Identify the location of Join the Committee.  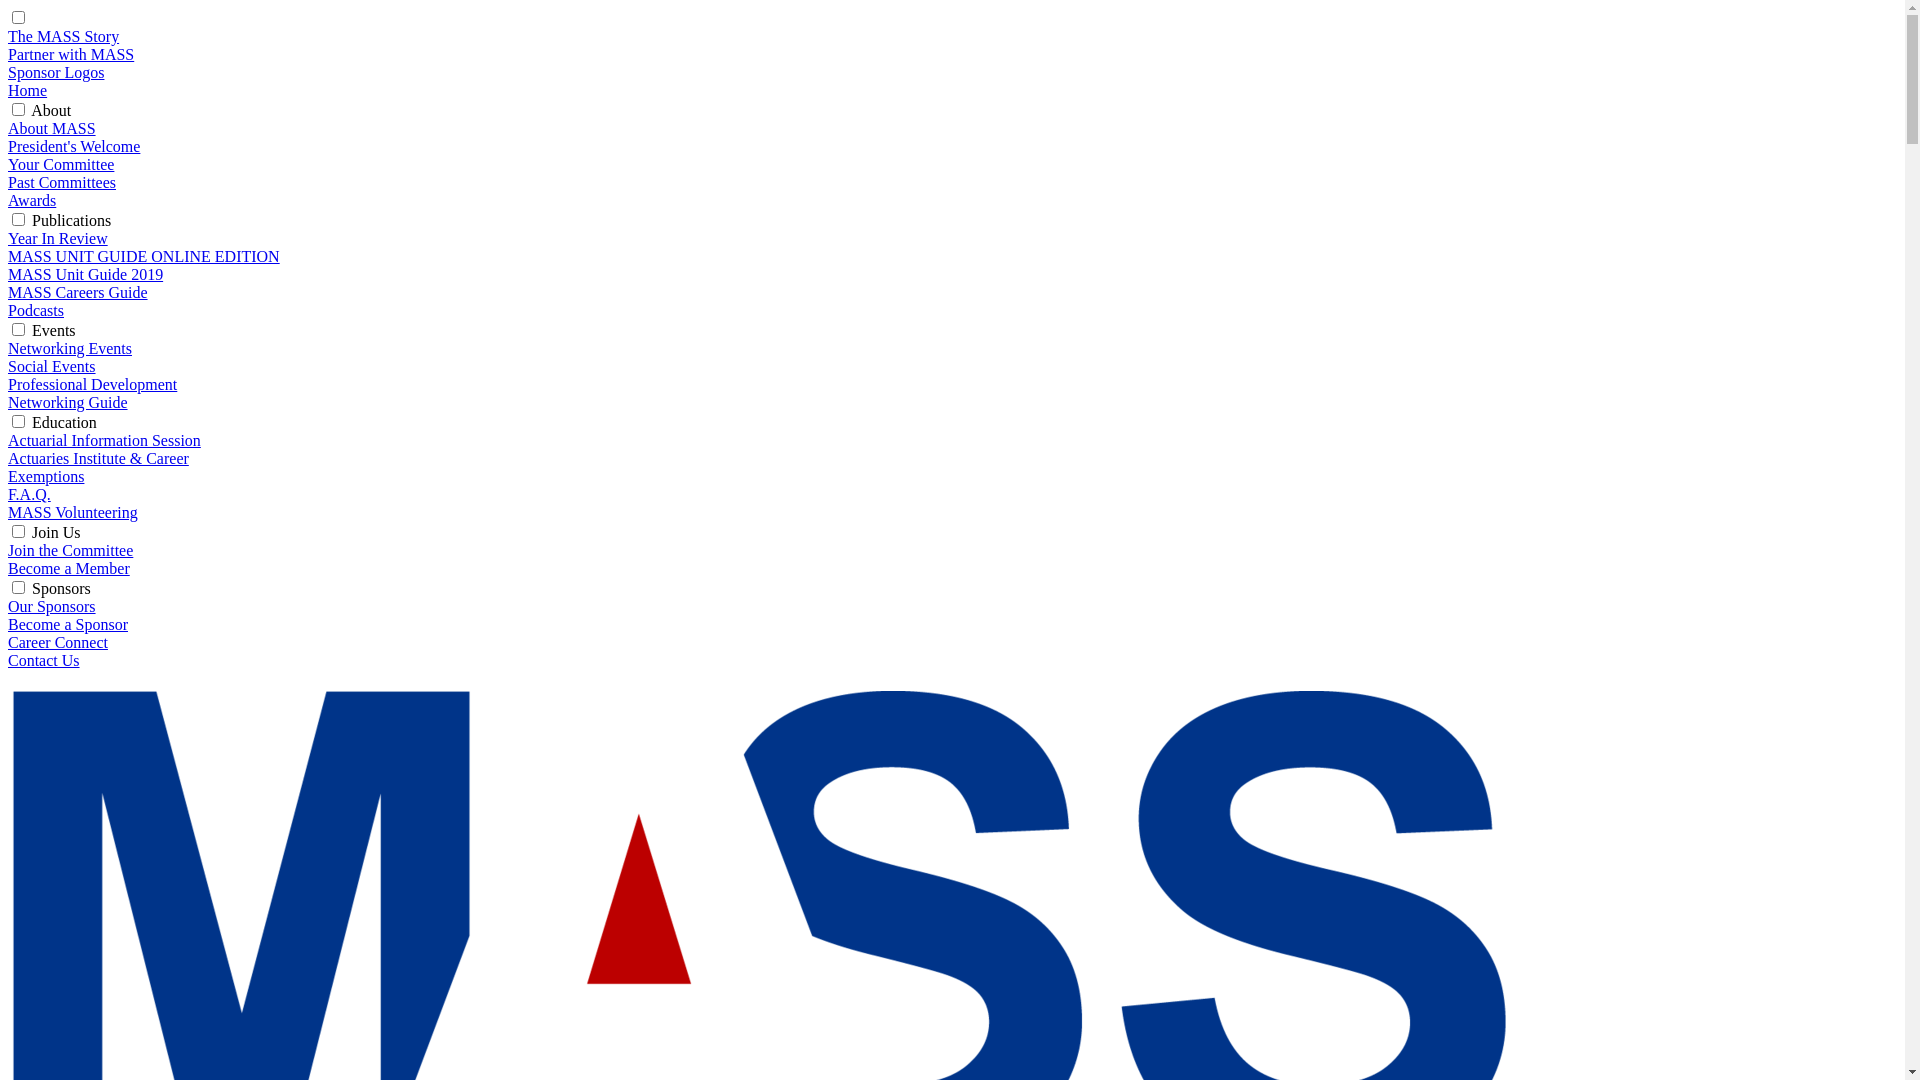
(70, 550).